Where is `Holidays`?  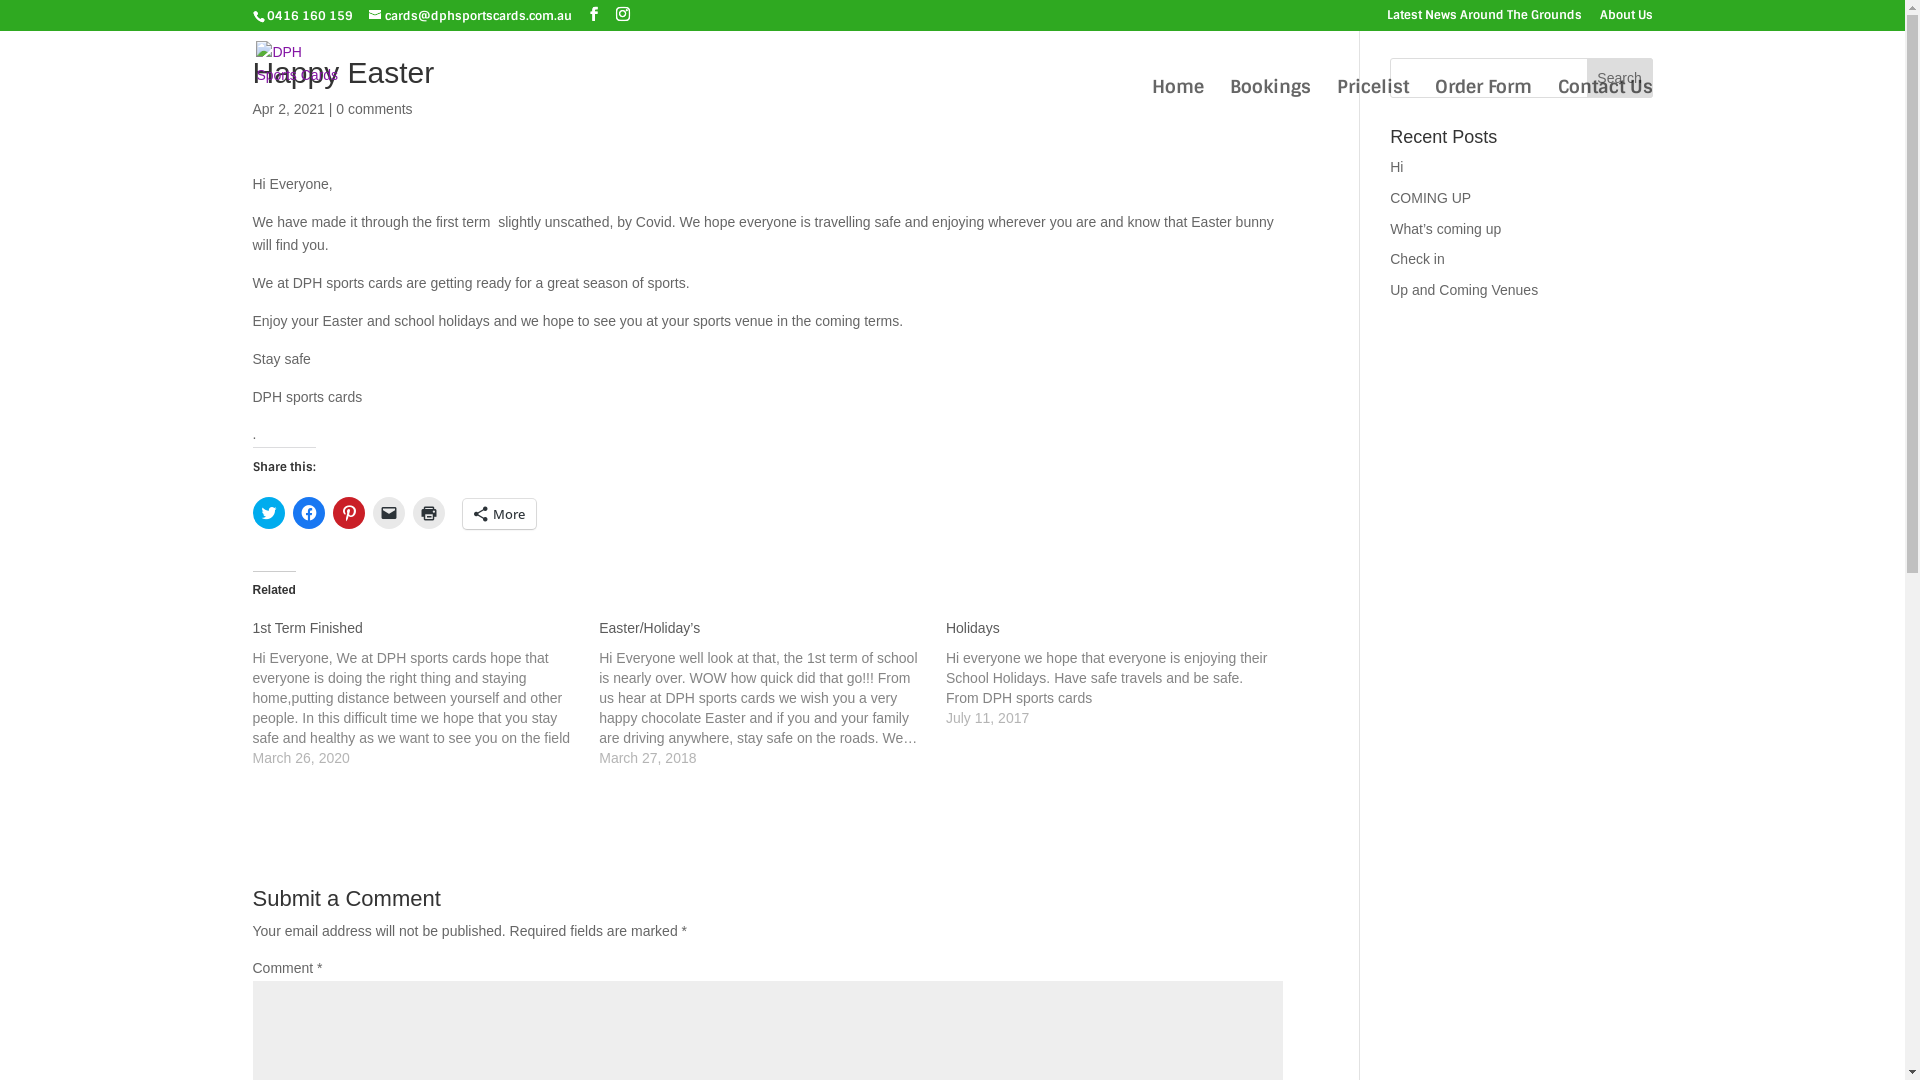
Holidays is located at coordinates (1120, 673).